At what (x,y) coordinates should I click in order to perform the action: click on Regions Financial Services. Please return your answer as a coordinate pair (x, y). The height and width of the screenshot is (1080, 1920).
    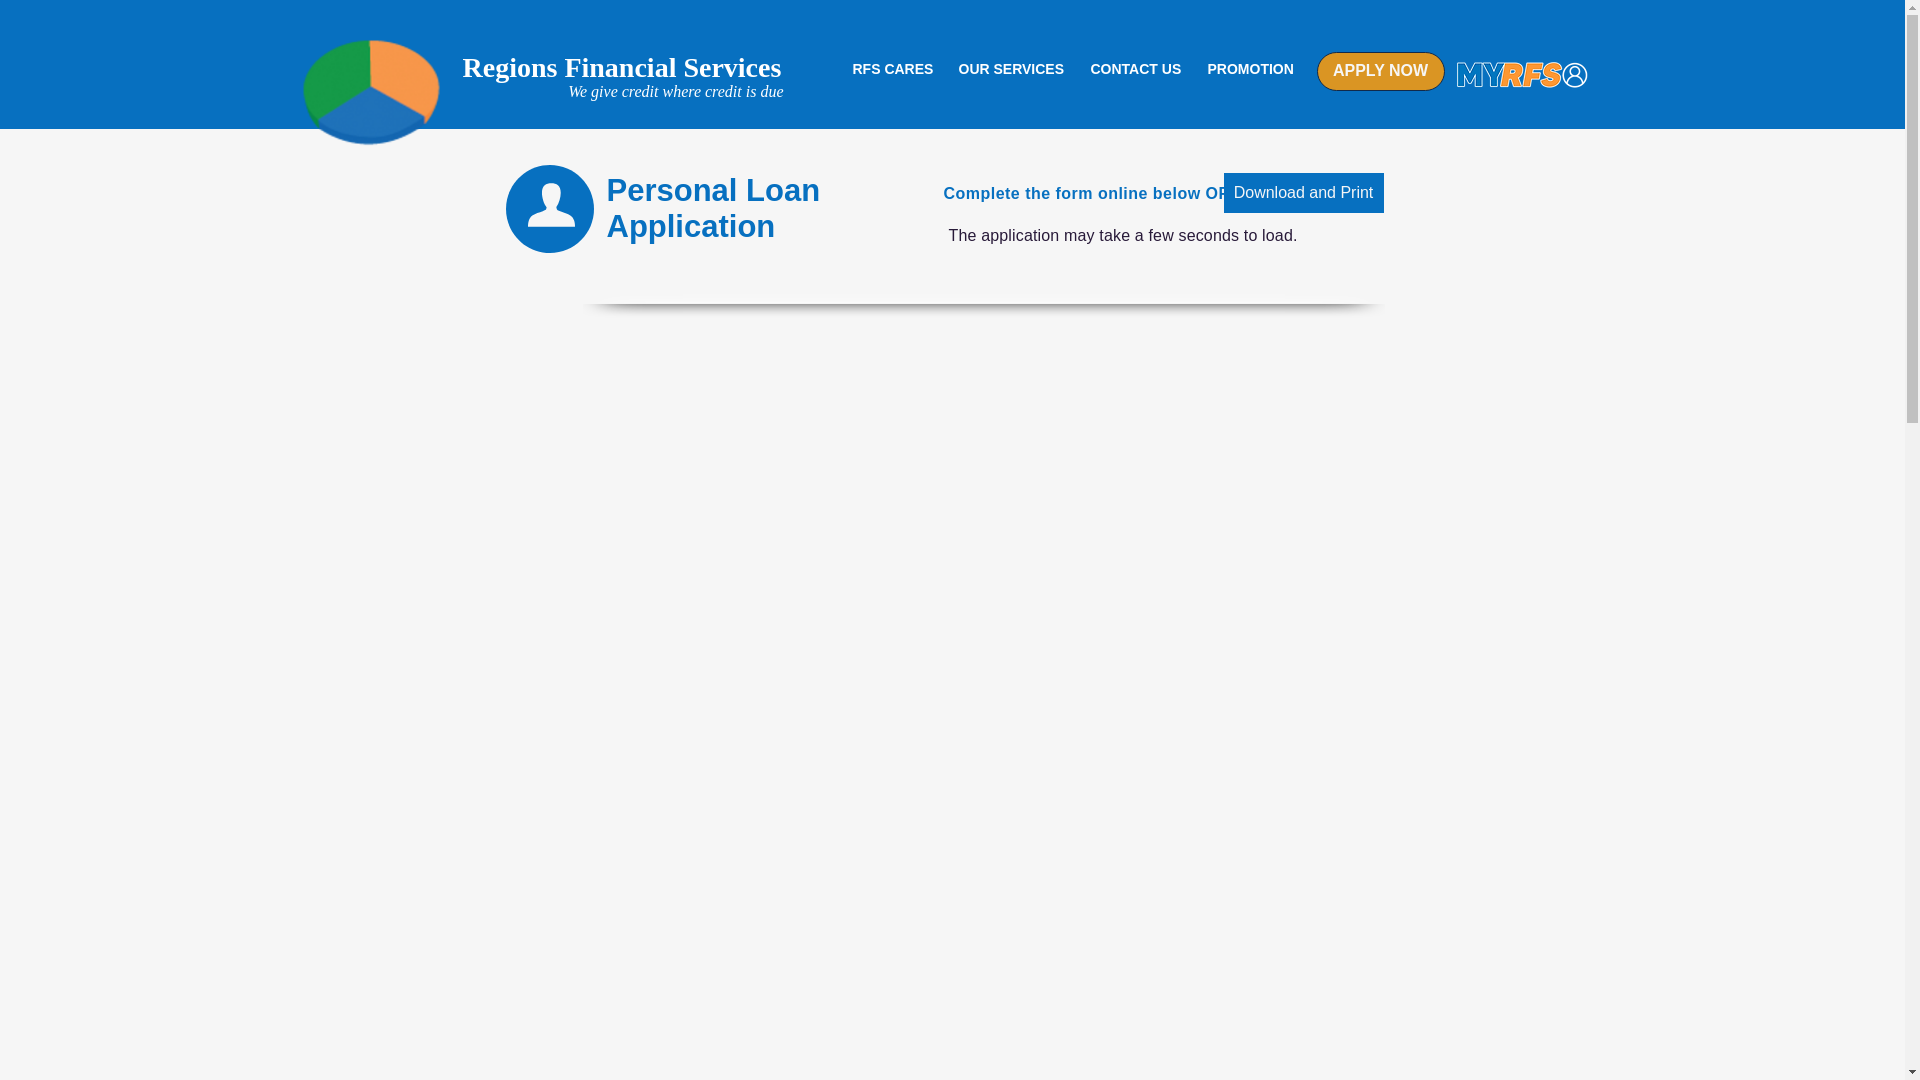
    Looking at the image, I should click on (622, 67).